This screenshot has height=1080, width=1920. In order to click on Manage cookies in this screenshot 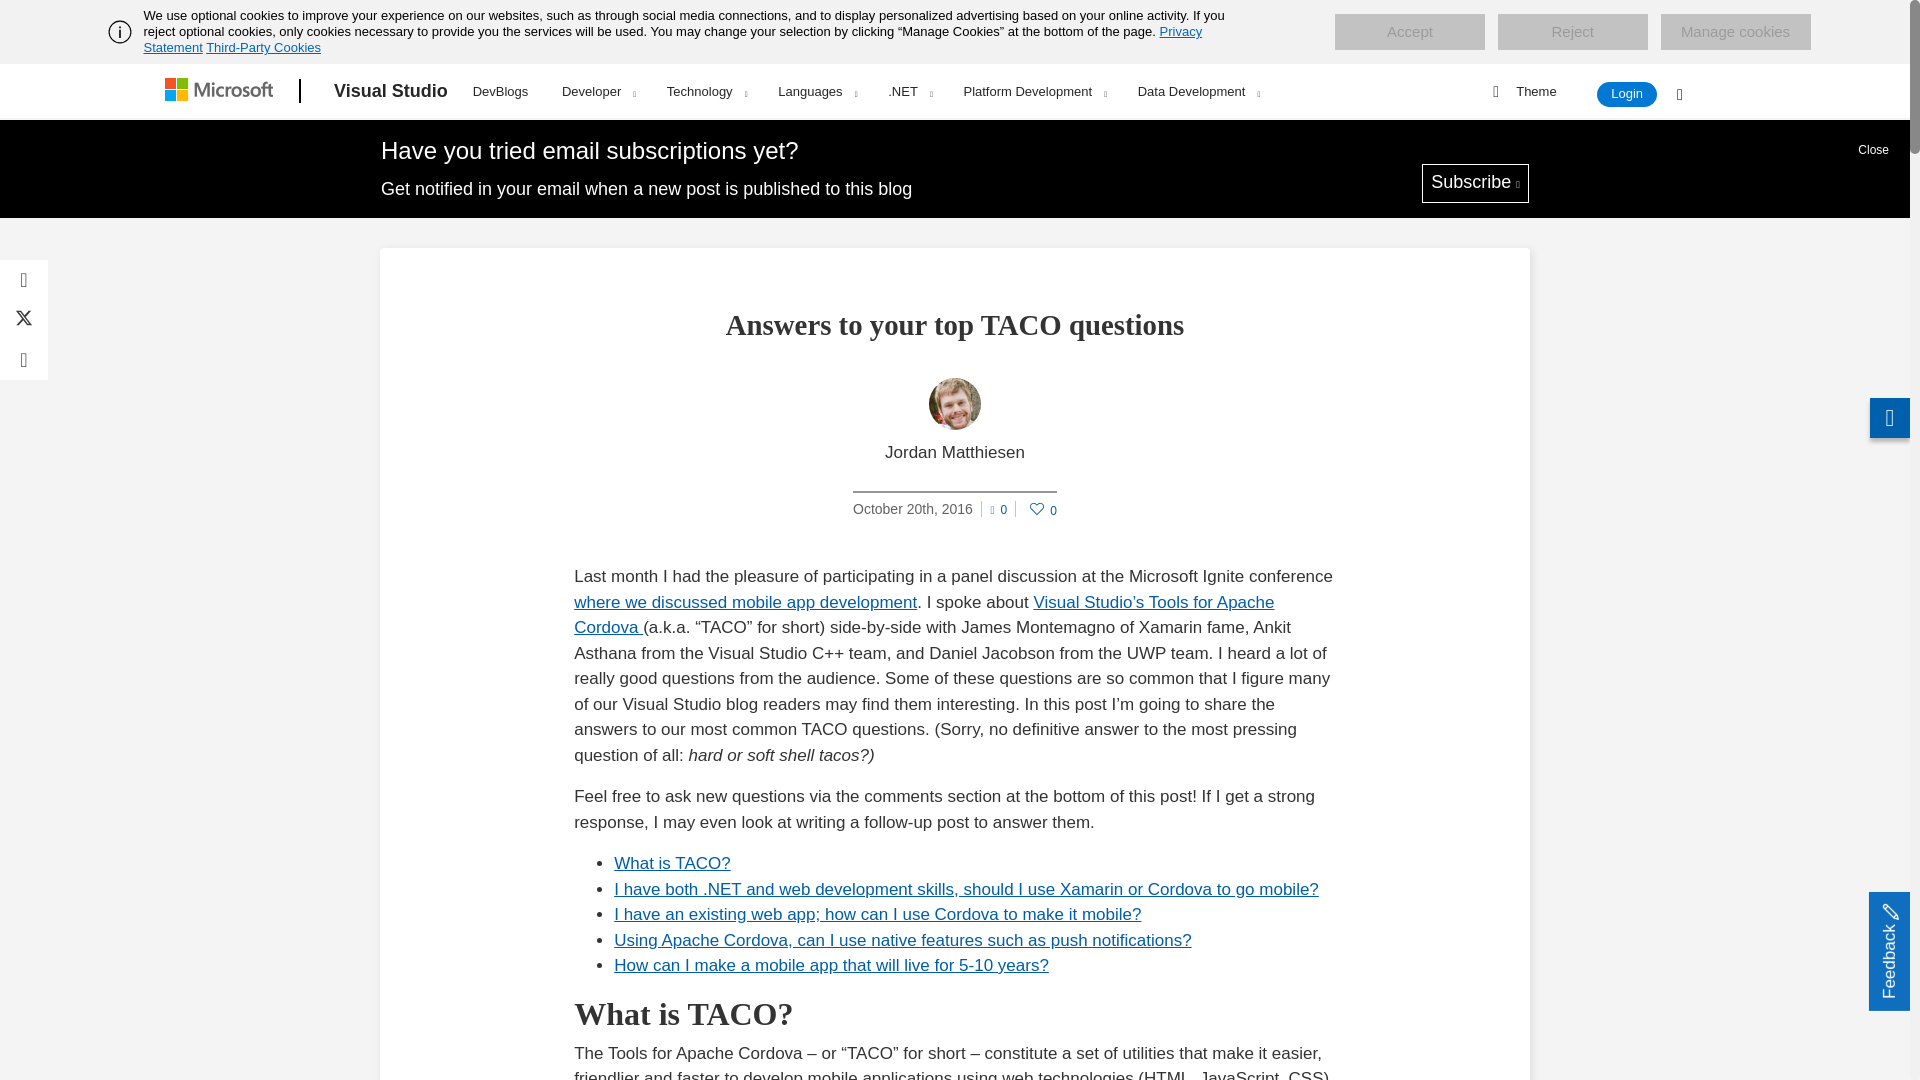, I will do `click(1735, 32)`.